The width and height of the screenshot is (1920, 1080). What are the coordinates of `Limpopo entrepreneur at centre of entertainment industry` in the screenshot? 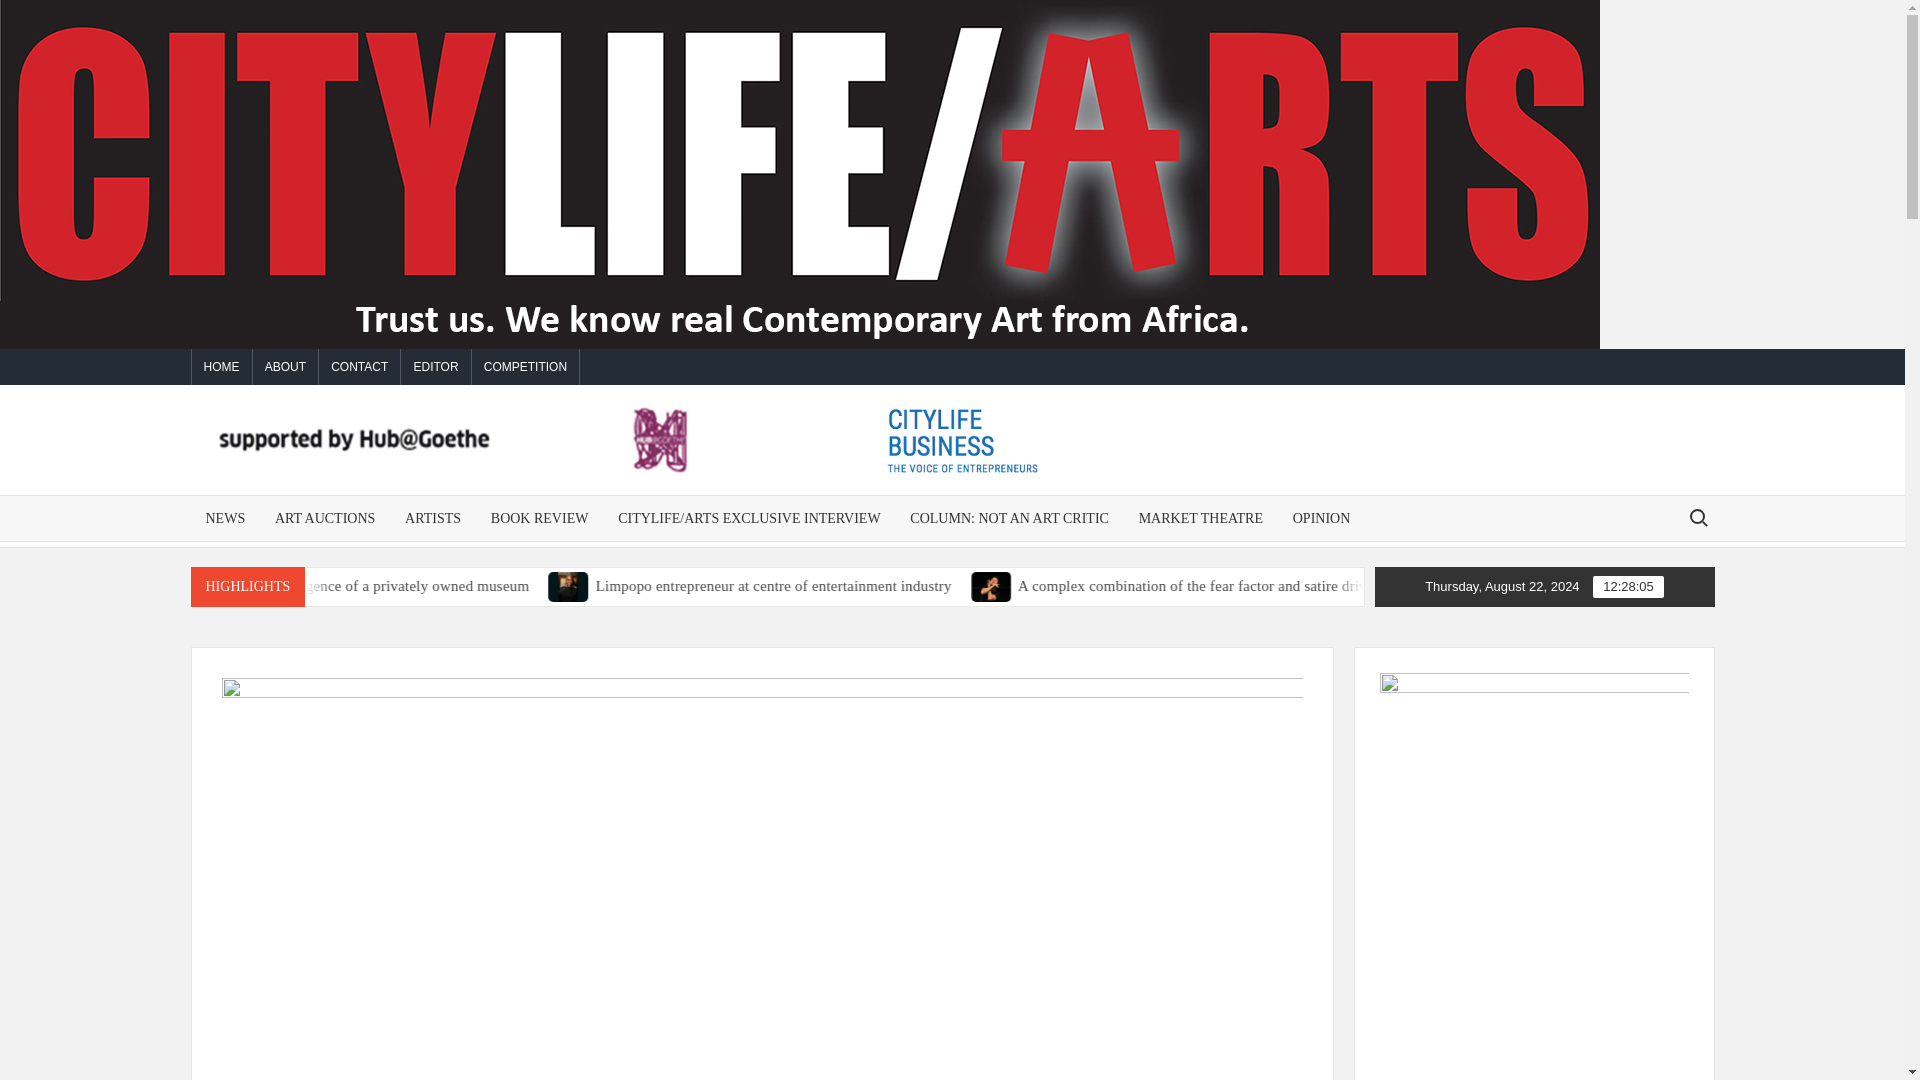 It's located at (988, 586).